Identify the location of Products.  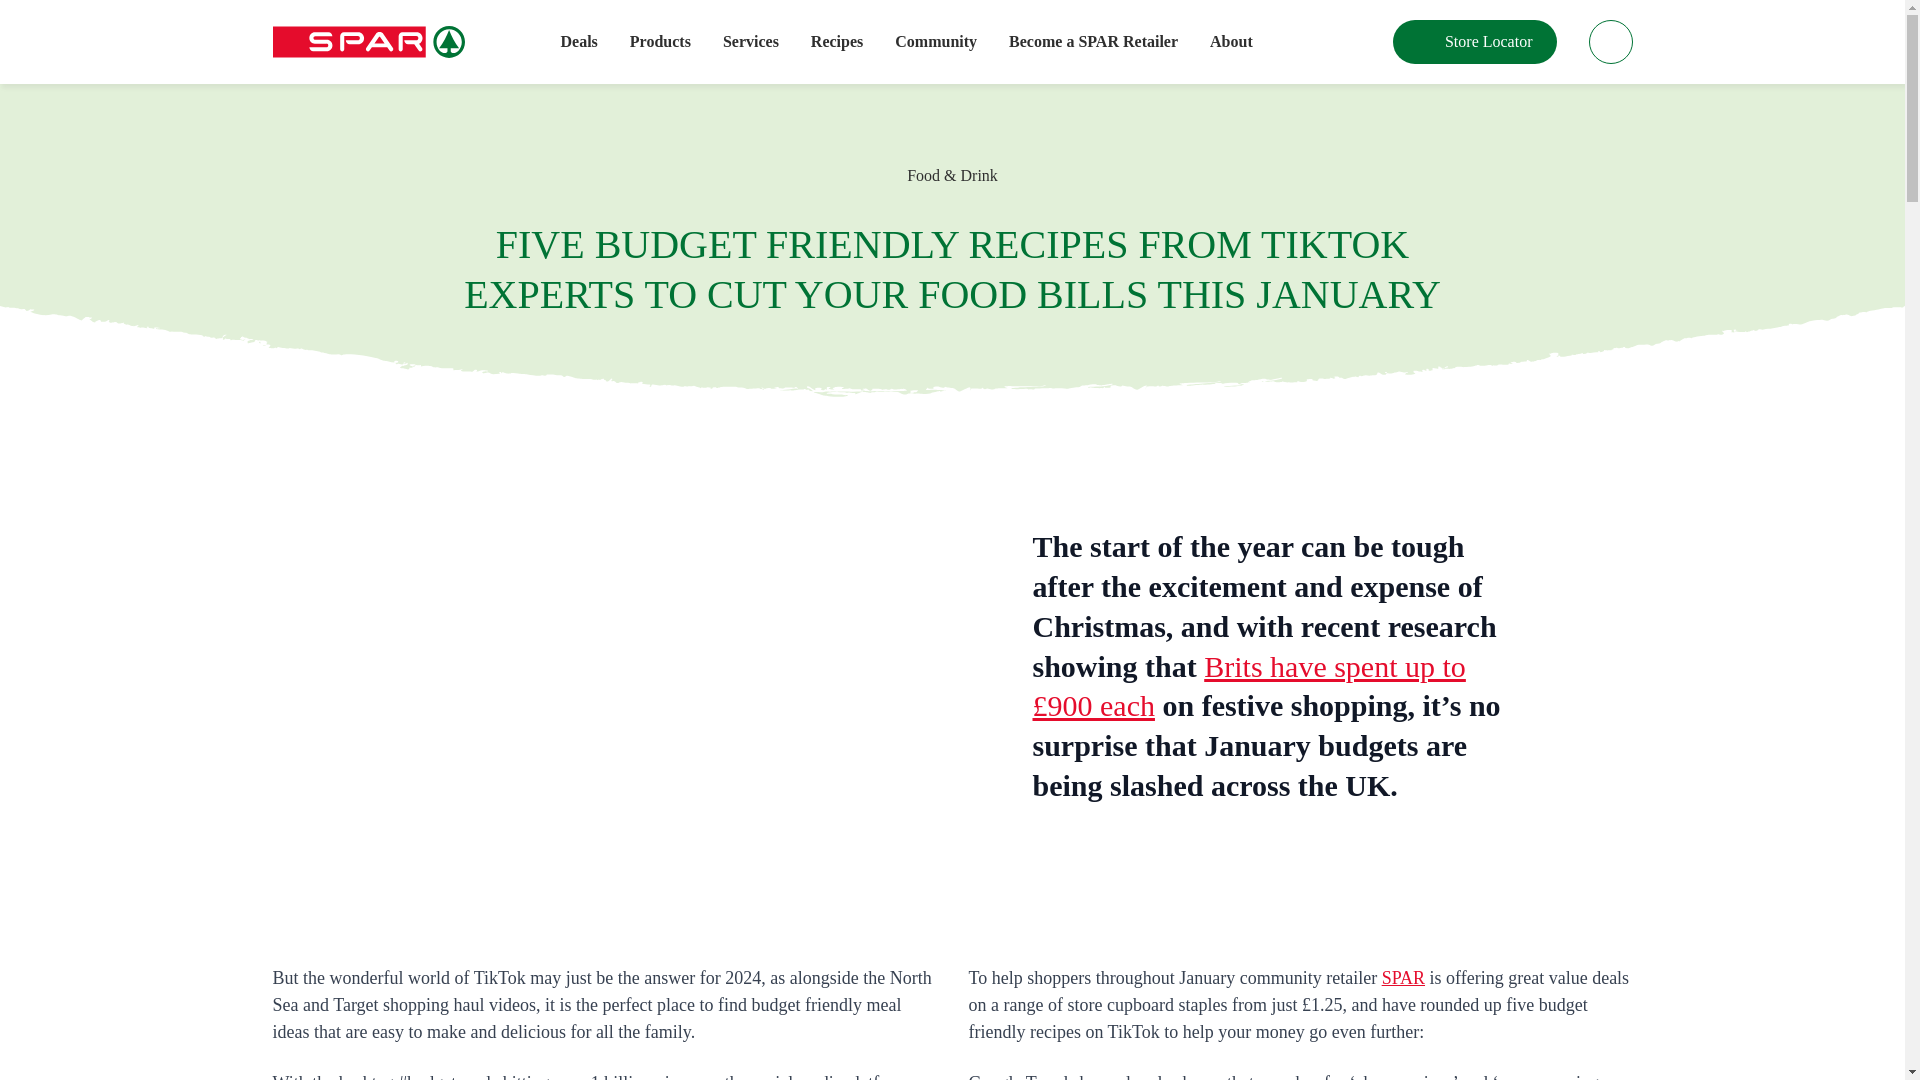
(660, 42).